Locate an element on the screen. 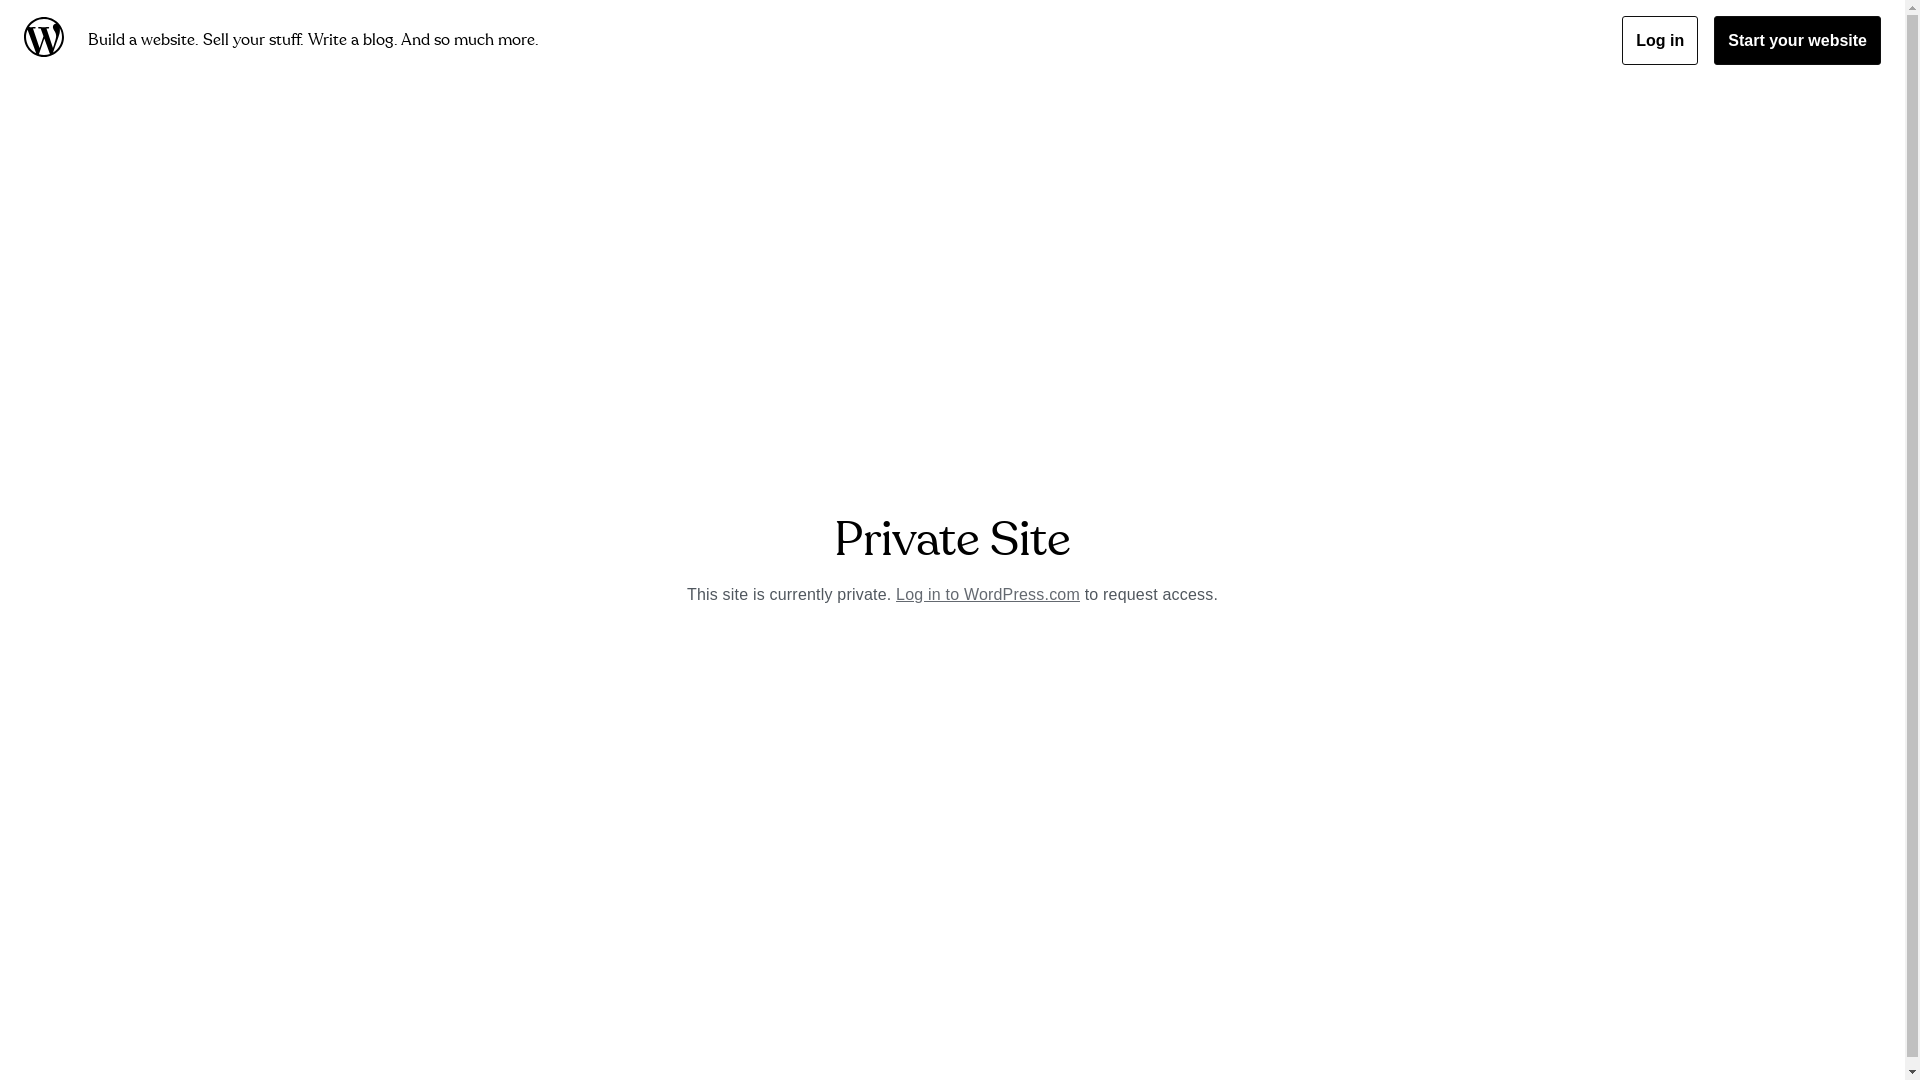 The width and height of the screenshot is (1920, 1080). Start your website is located at coordinates (1798, 40).